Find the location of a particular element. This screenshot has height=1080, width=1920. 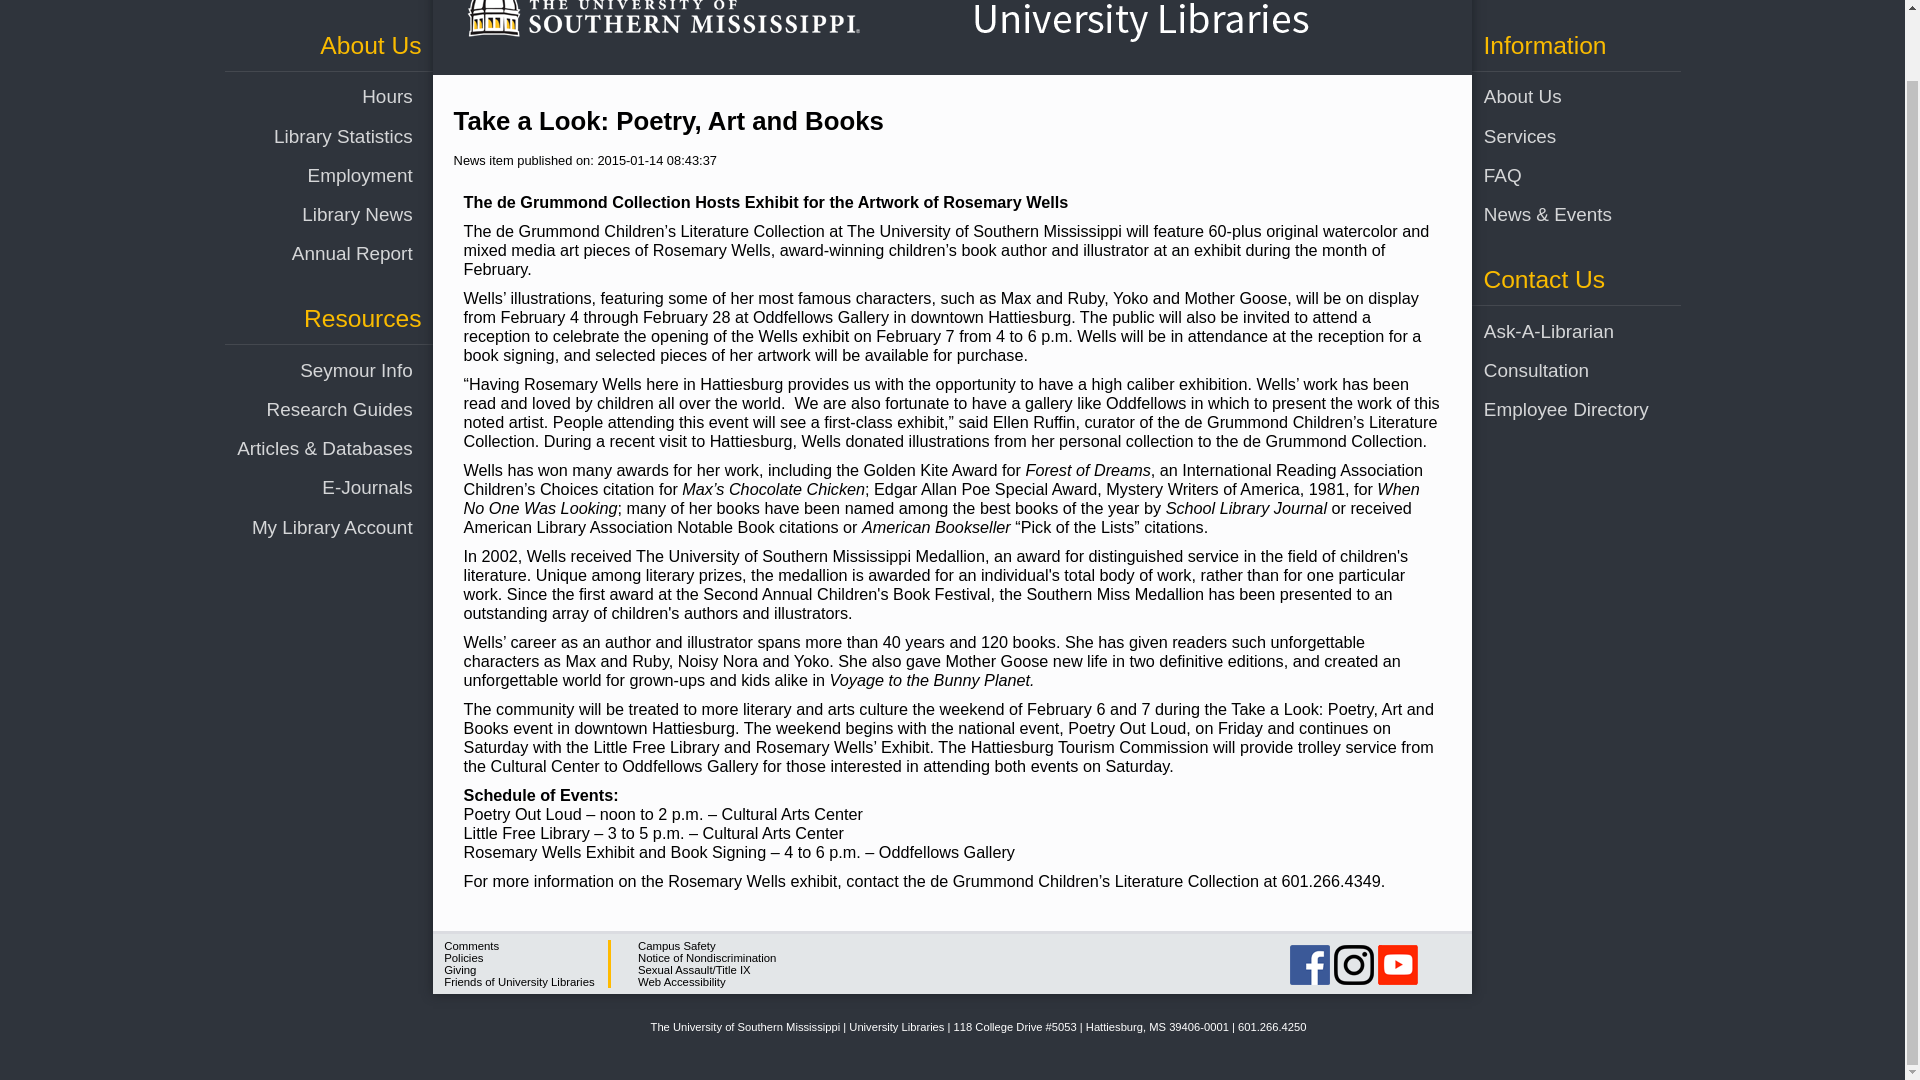

E-Journals is located at coordinates (310, 414).